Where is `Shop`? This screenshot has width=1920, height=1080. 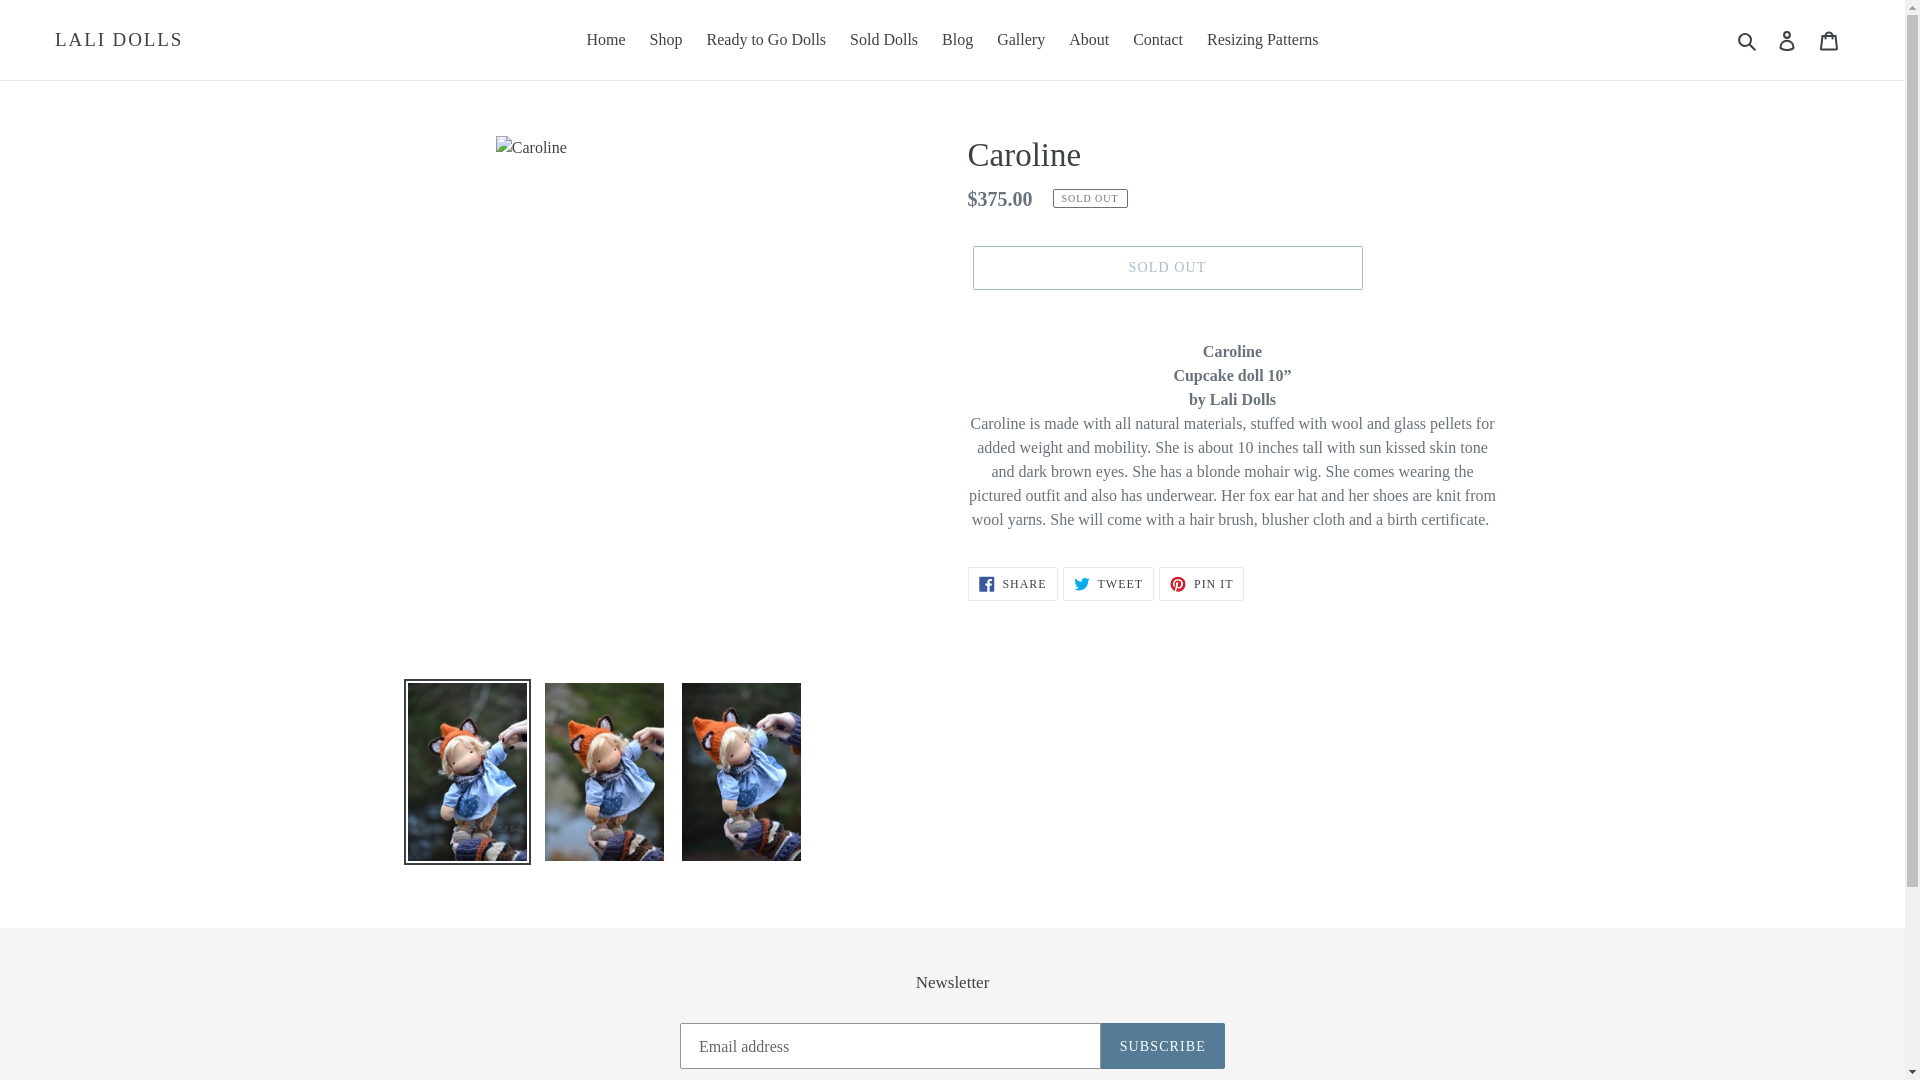 Shop is located at coordinates (666, 40).